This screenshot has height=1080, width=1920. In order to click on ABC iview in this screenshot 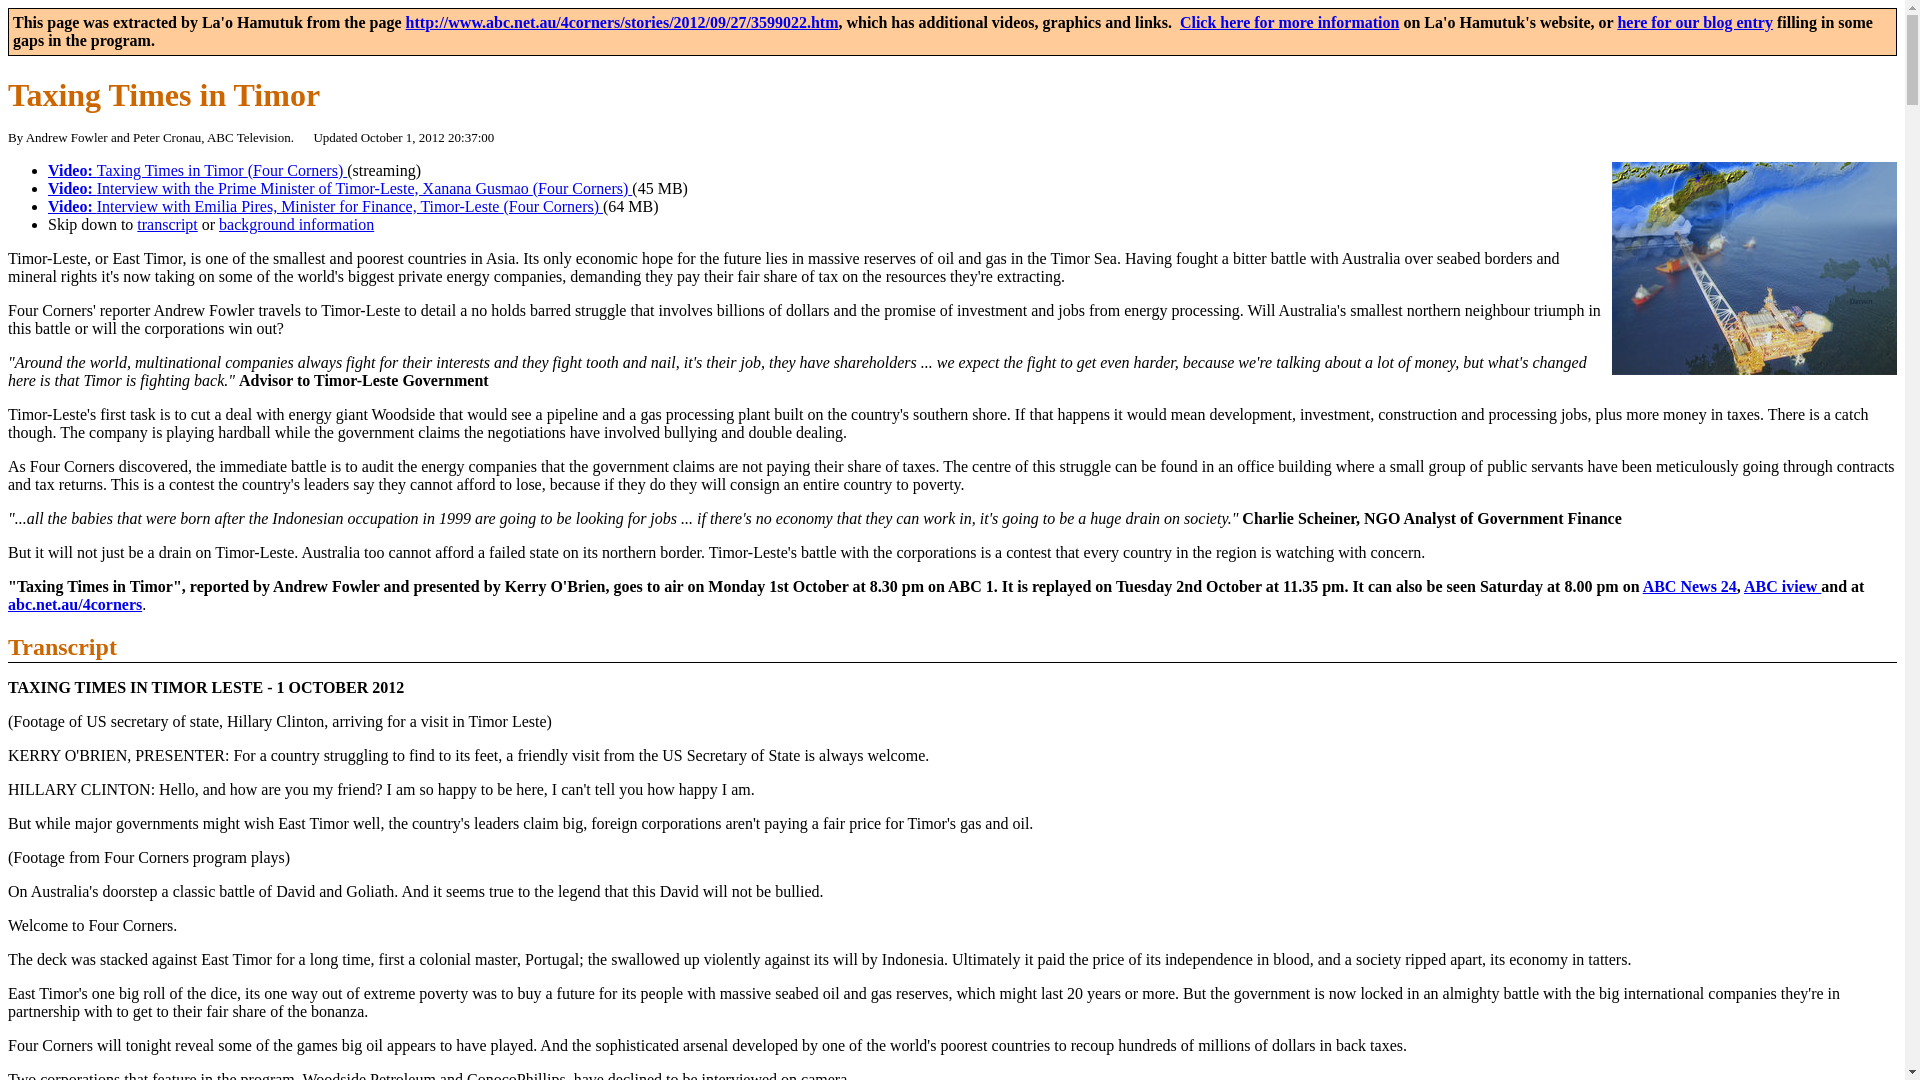, I will do `click(1782, 586)`.